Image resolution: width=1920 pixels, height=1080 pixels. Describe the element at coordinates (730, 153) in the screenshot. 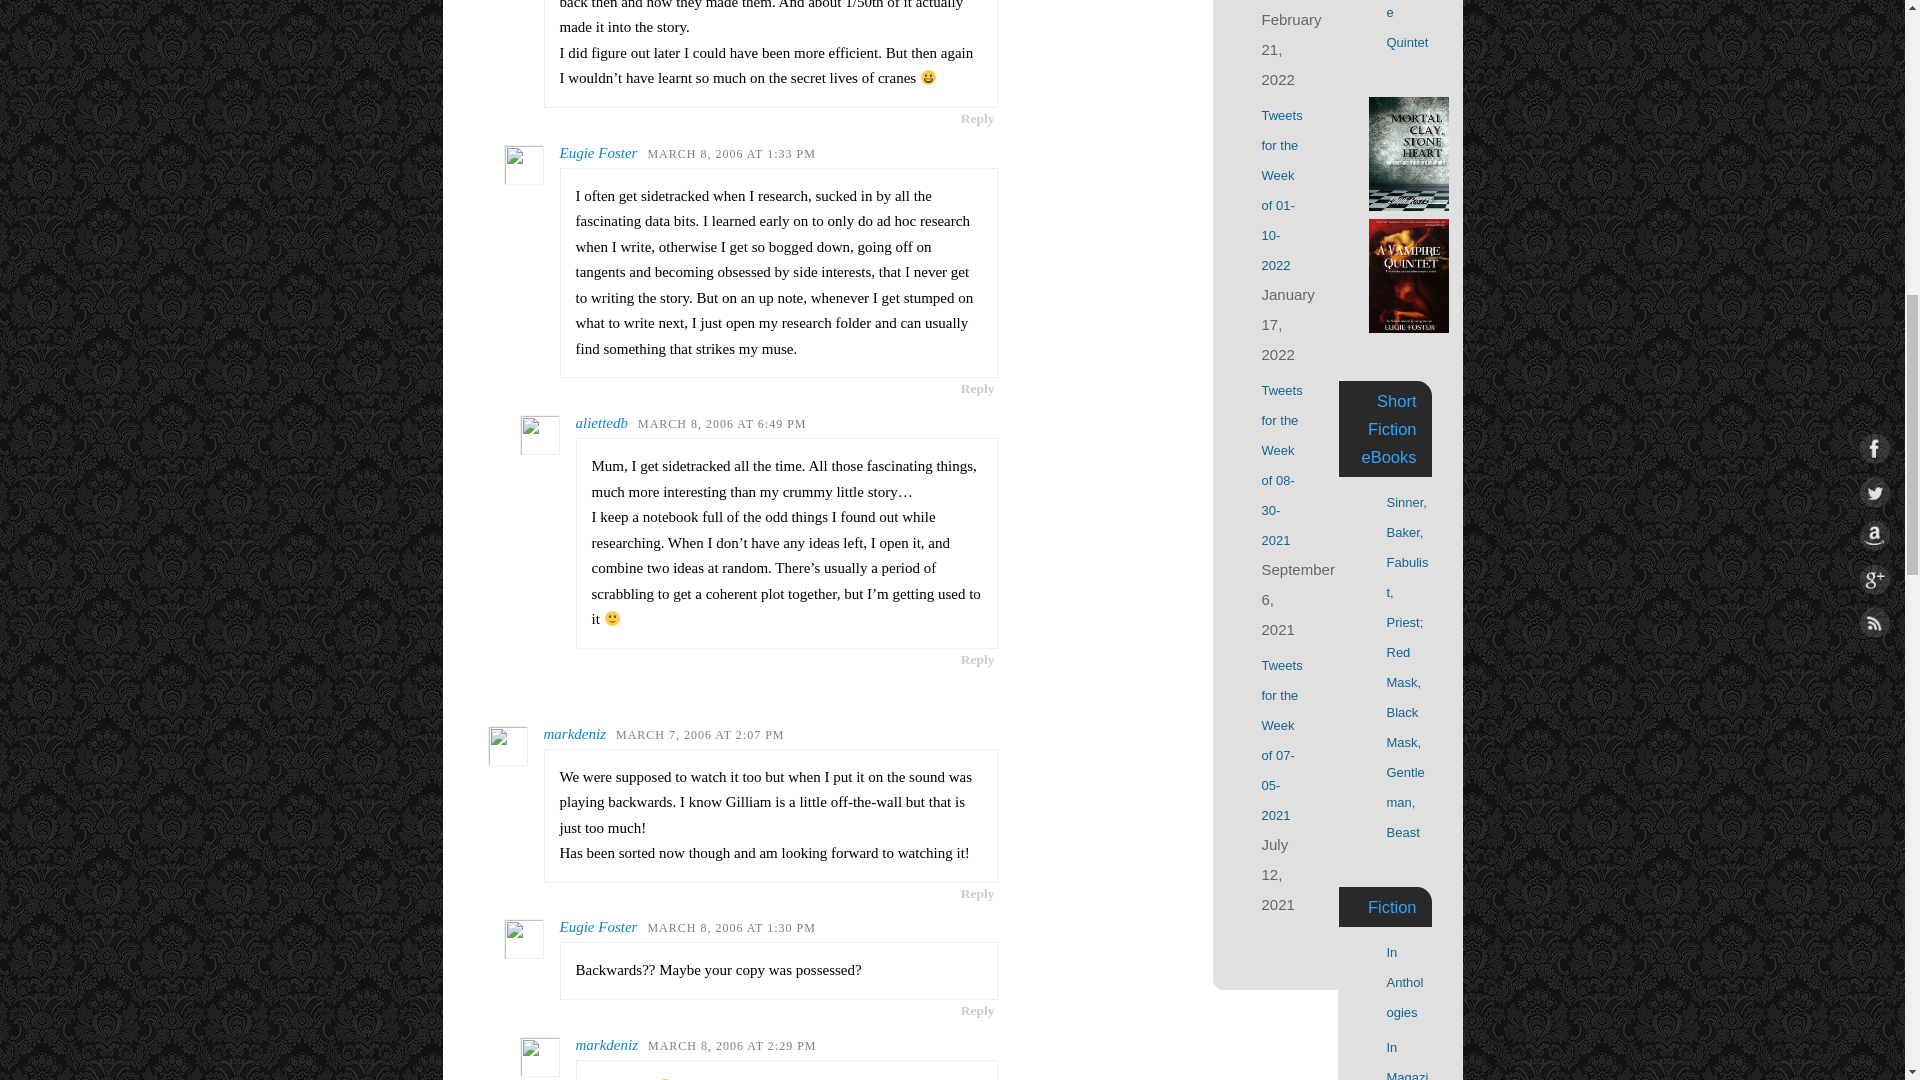

I see `MARCH 8, 2006 AT 1:33 PM` at that location.